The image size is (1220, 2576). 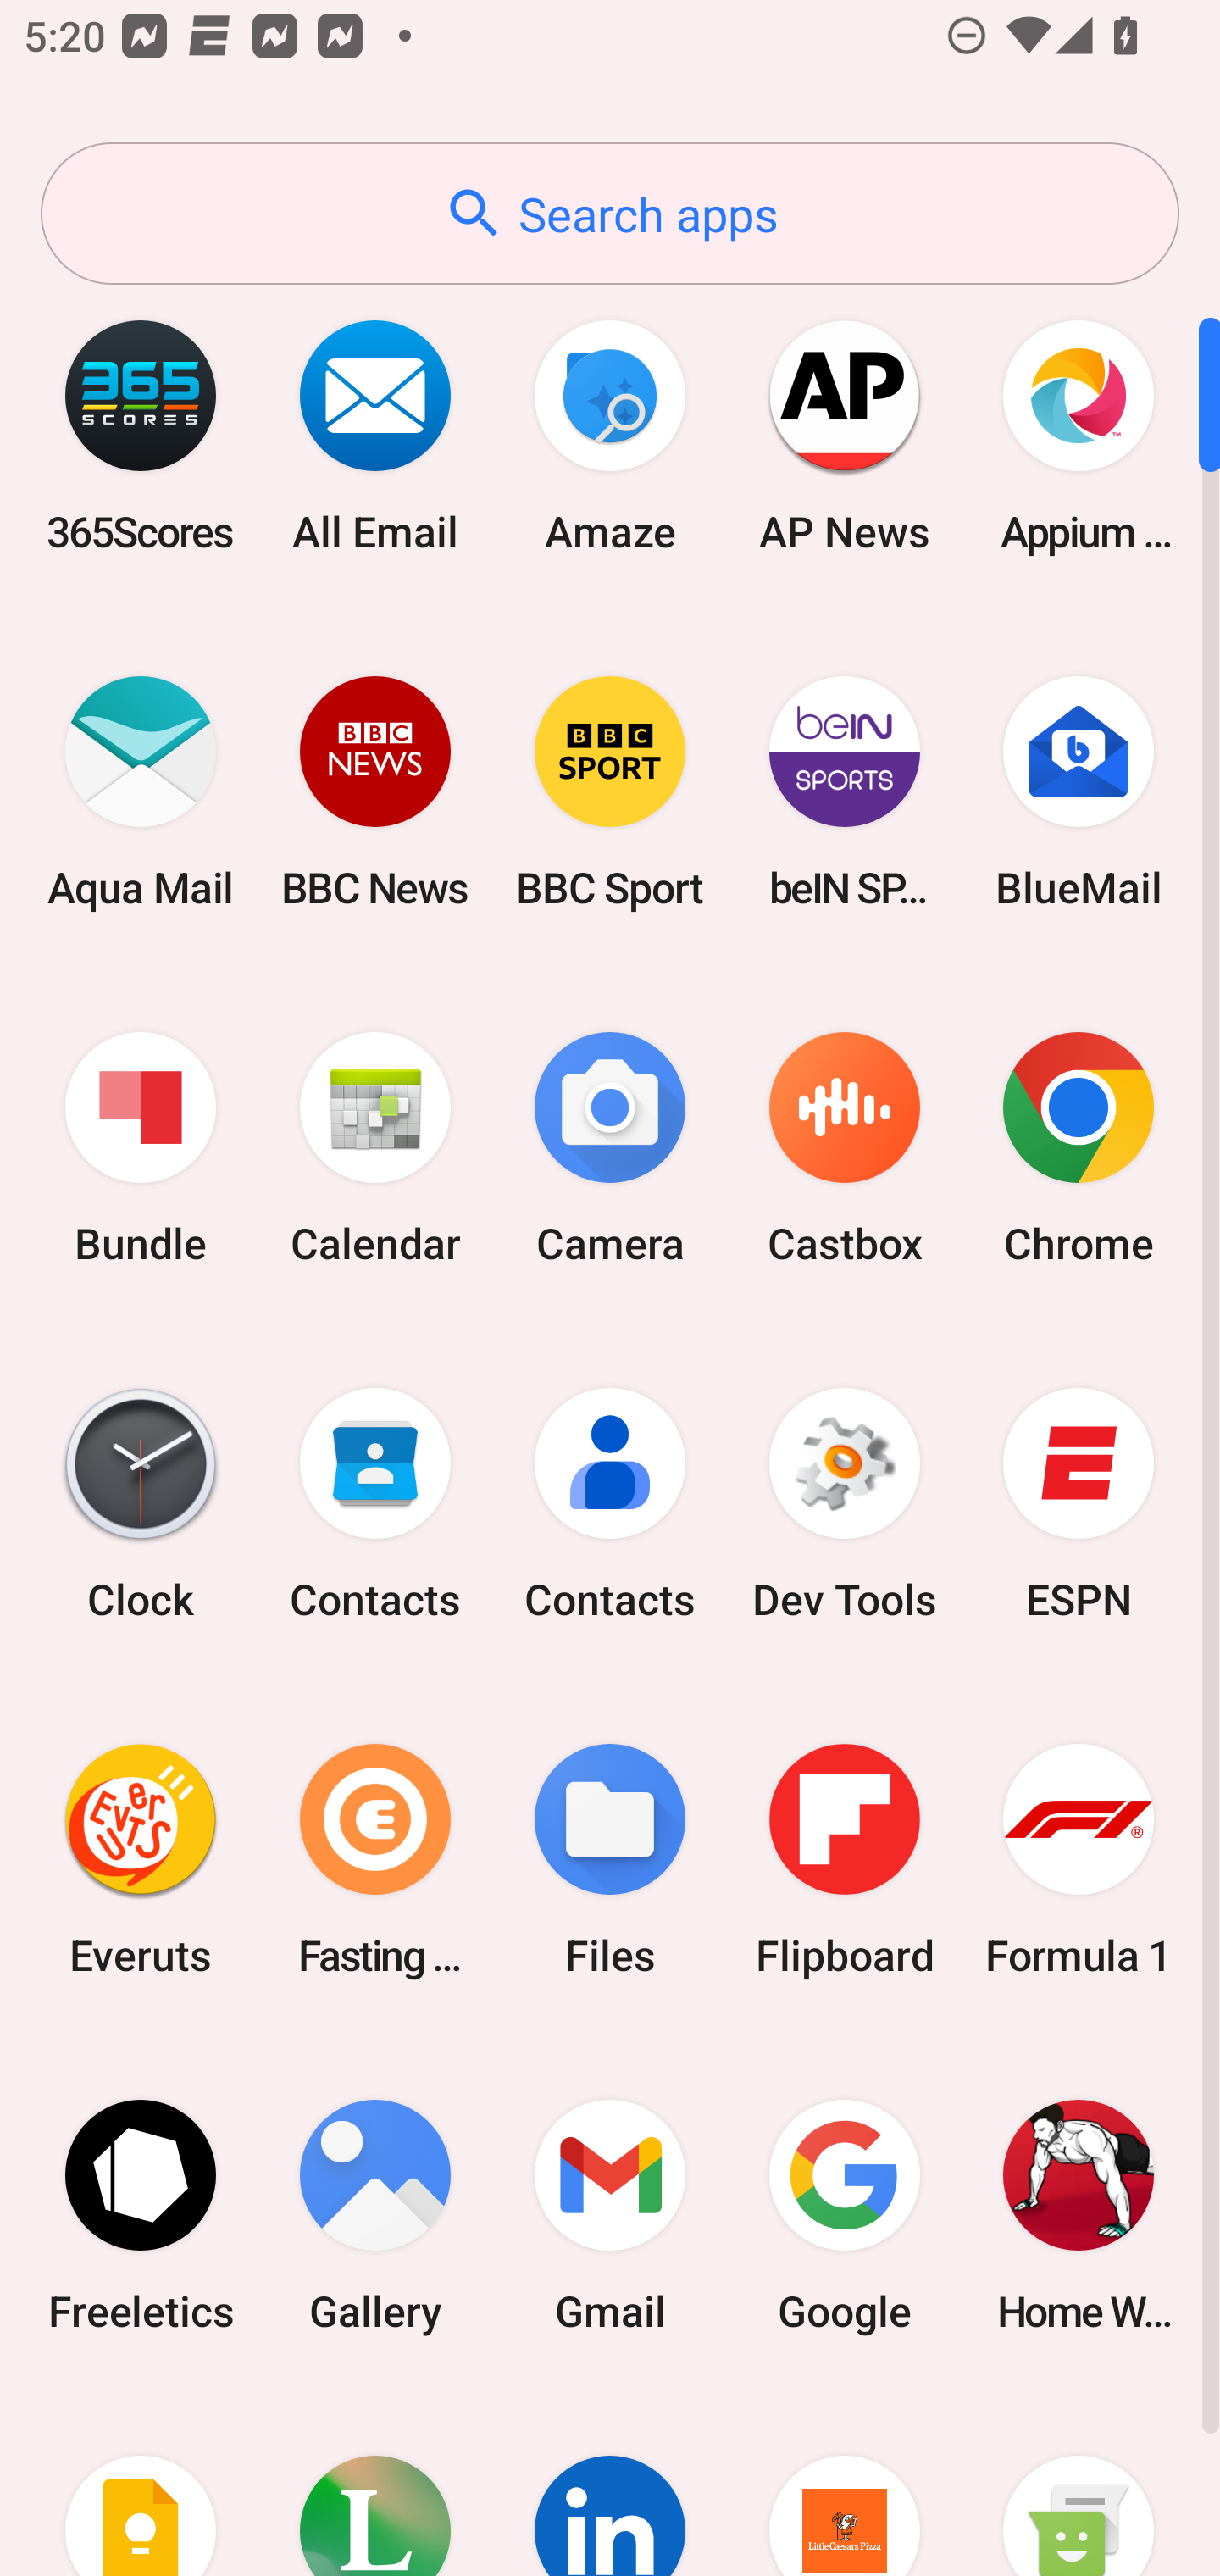 I want to click on Little Caesars Pizza, so click(x=844, y=2484).